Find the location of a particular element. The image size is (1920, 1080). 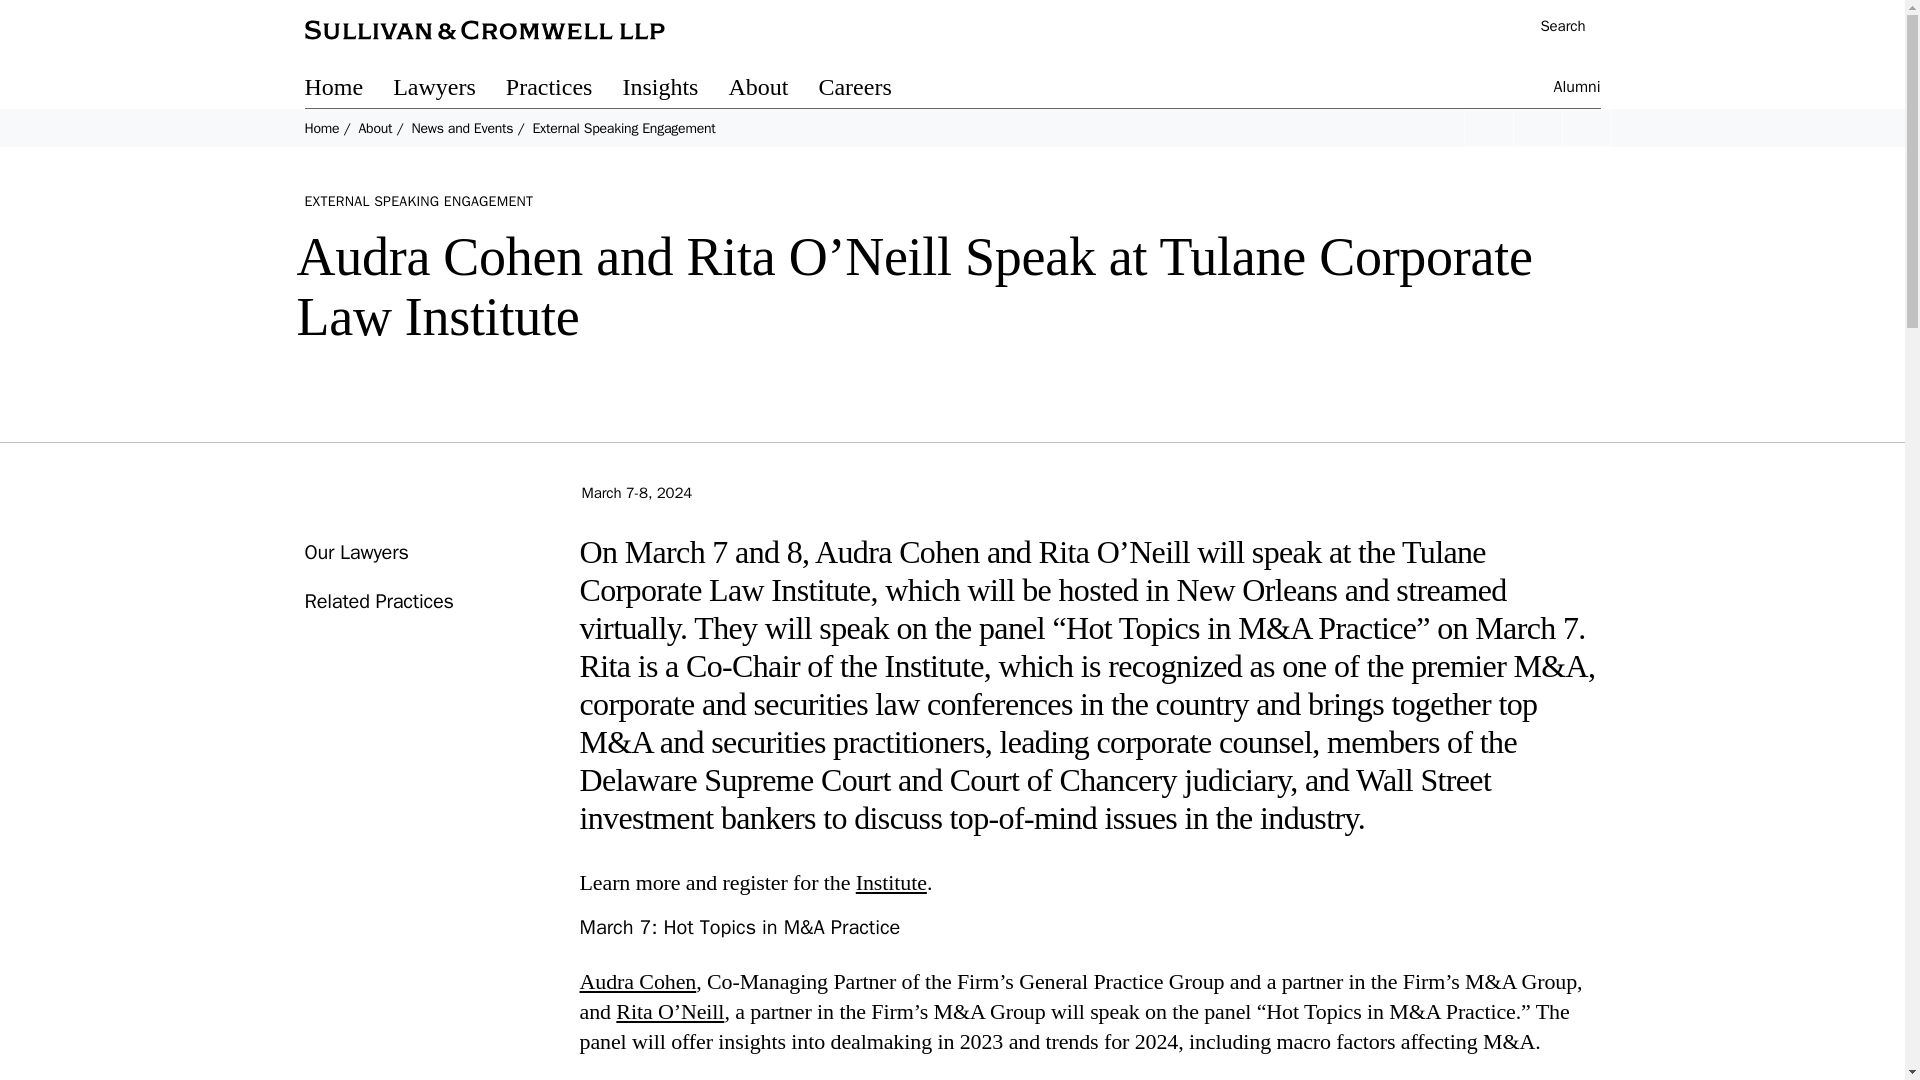

Insights is located at coordinates (674, 90).